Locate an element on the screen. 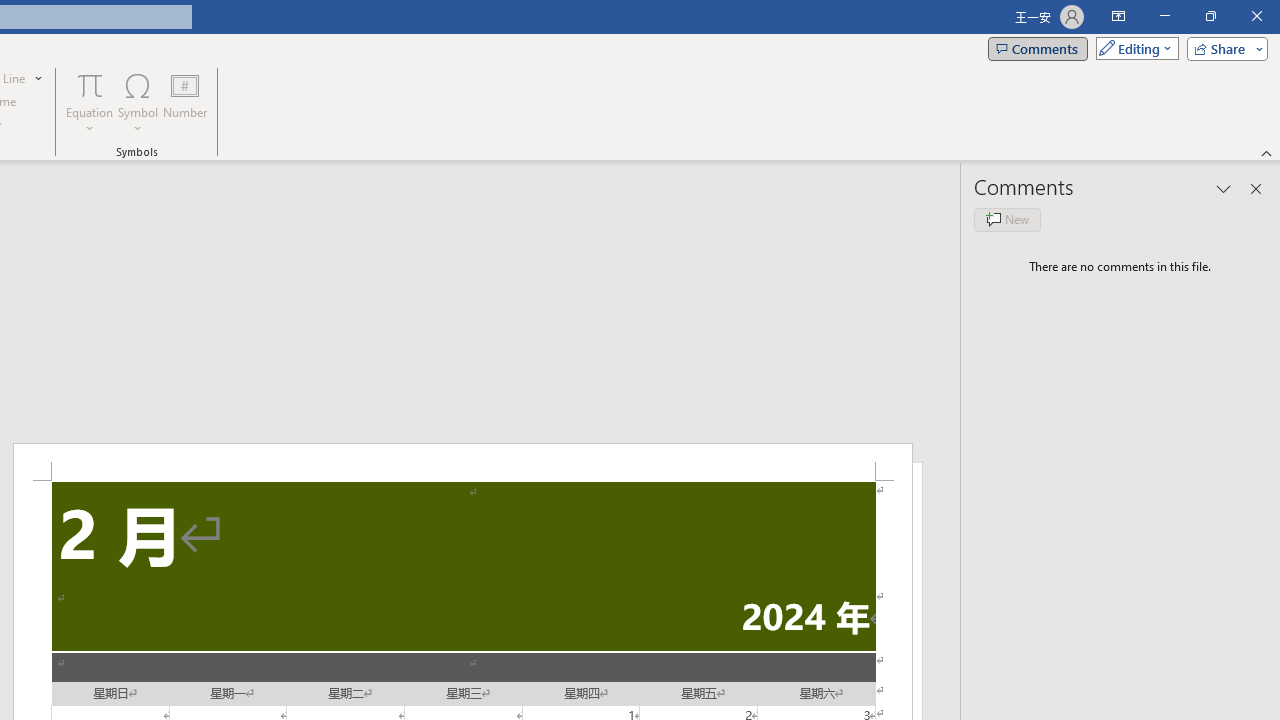 The height and width of the screenshot is (720, 1280). Symbol is located at coordinates (138, 102).